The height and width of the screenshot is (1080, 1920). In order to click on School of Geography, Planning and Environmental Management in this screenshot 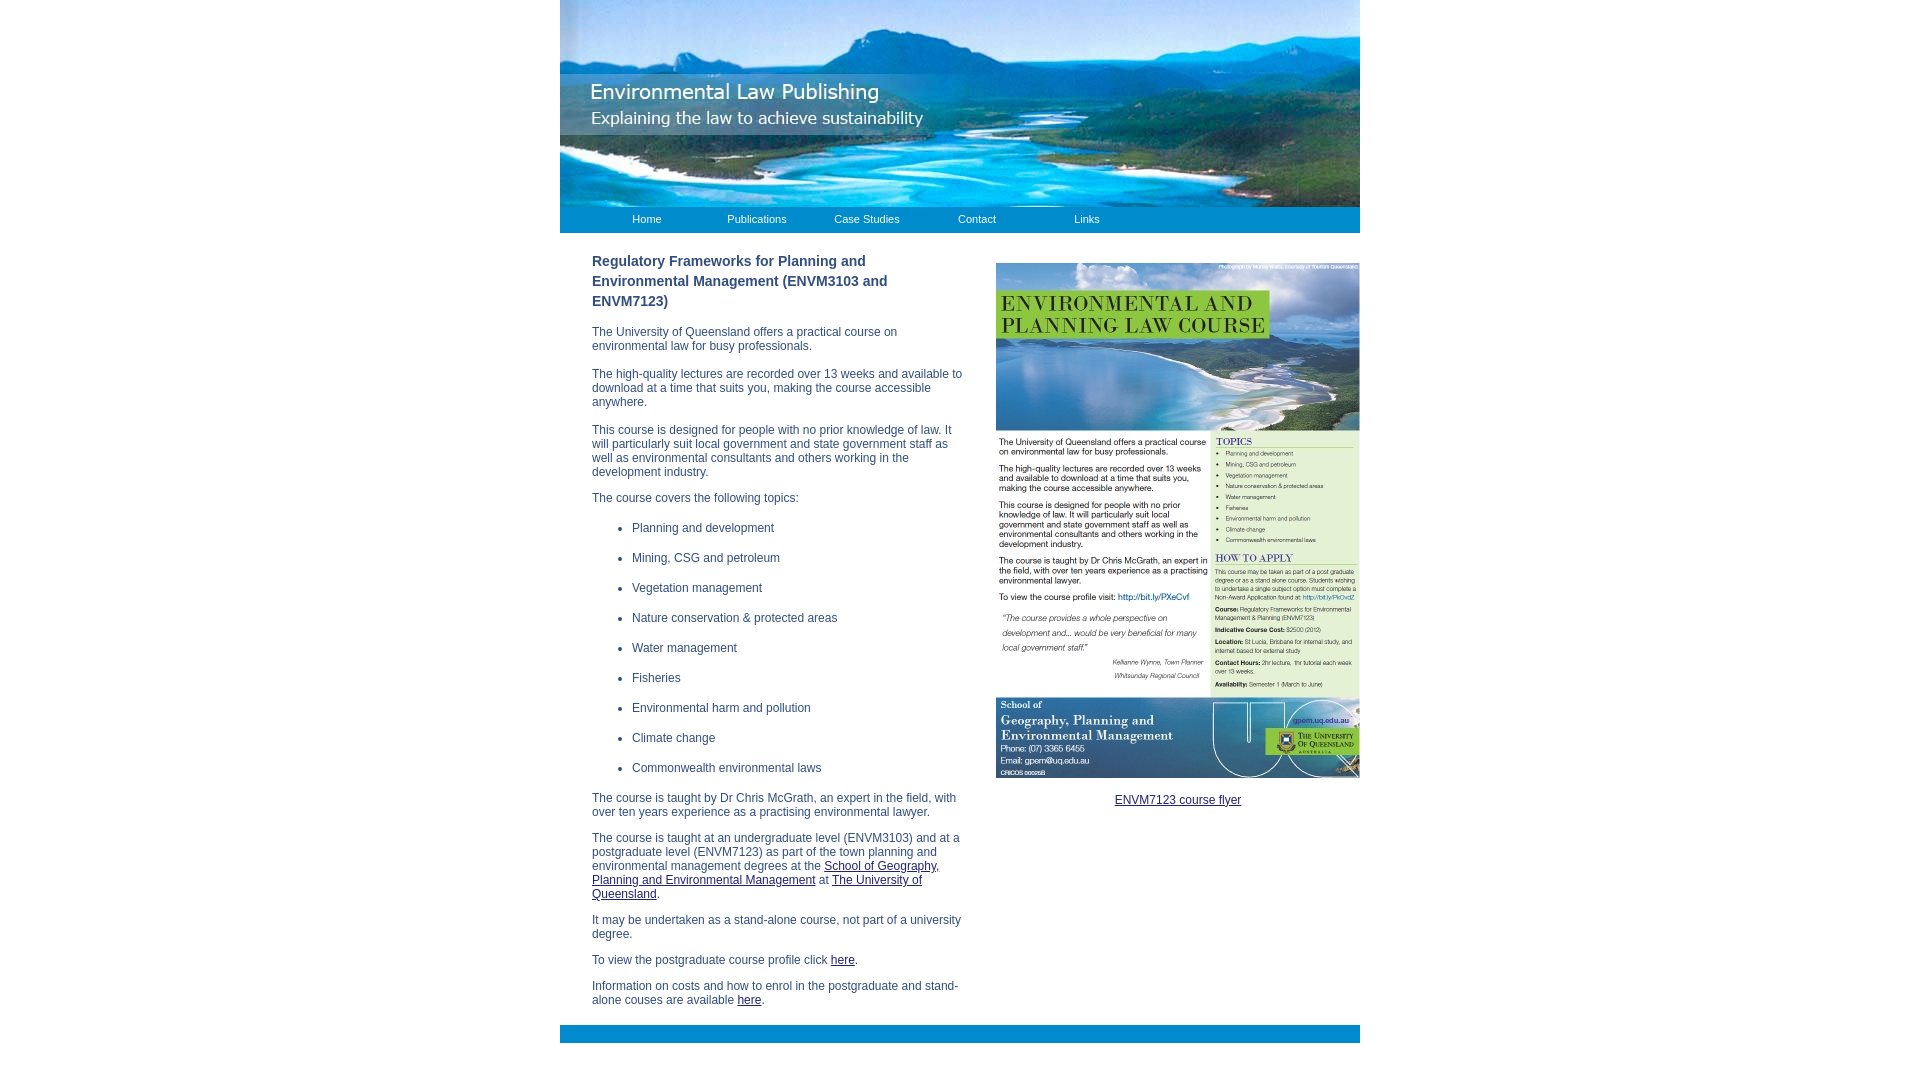, I will do `click(766, 873)`.